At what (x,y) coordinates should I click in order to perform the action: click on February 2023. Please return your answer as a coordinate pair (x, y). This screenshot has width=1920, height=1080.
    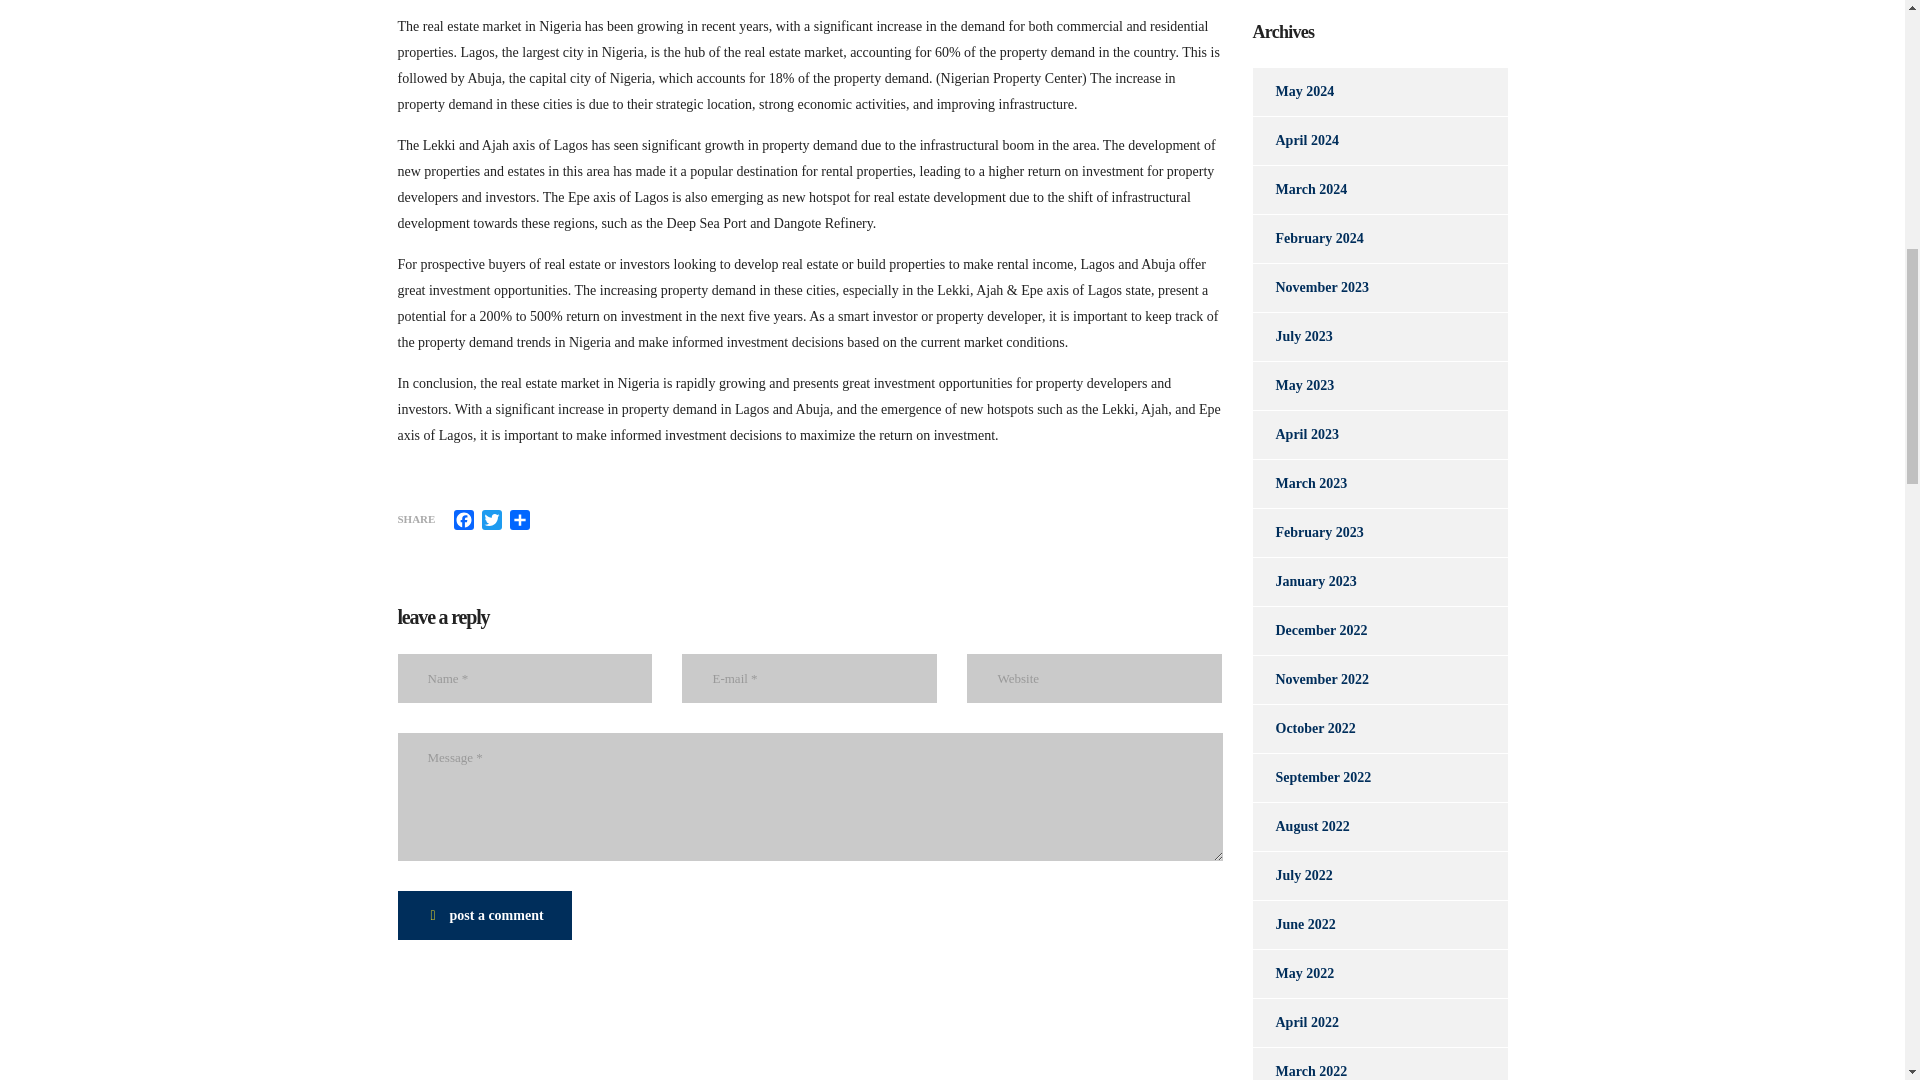
    Looking at the image, I should click on (1307, 532).